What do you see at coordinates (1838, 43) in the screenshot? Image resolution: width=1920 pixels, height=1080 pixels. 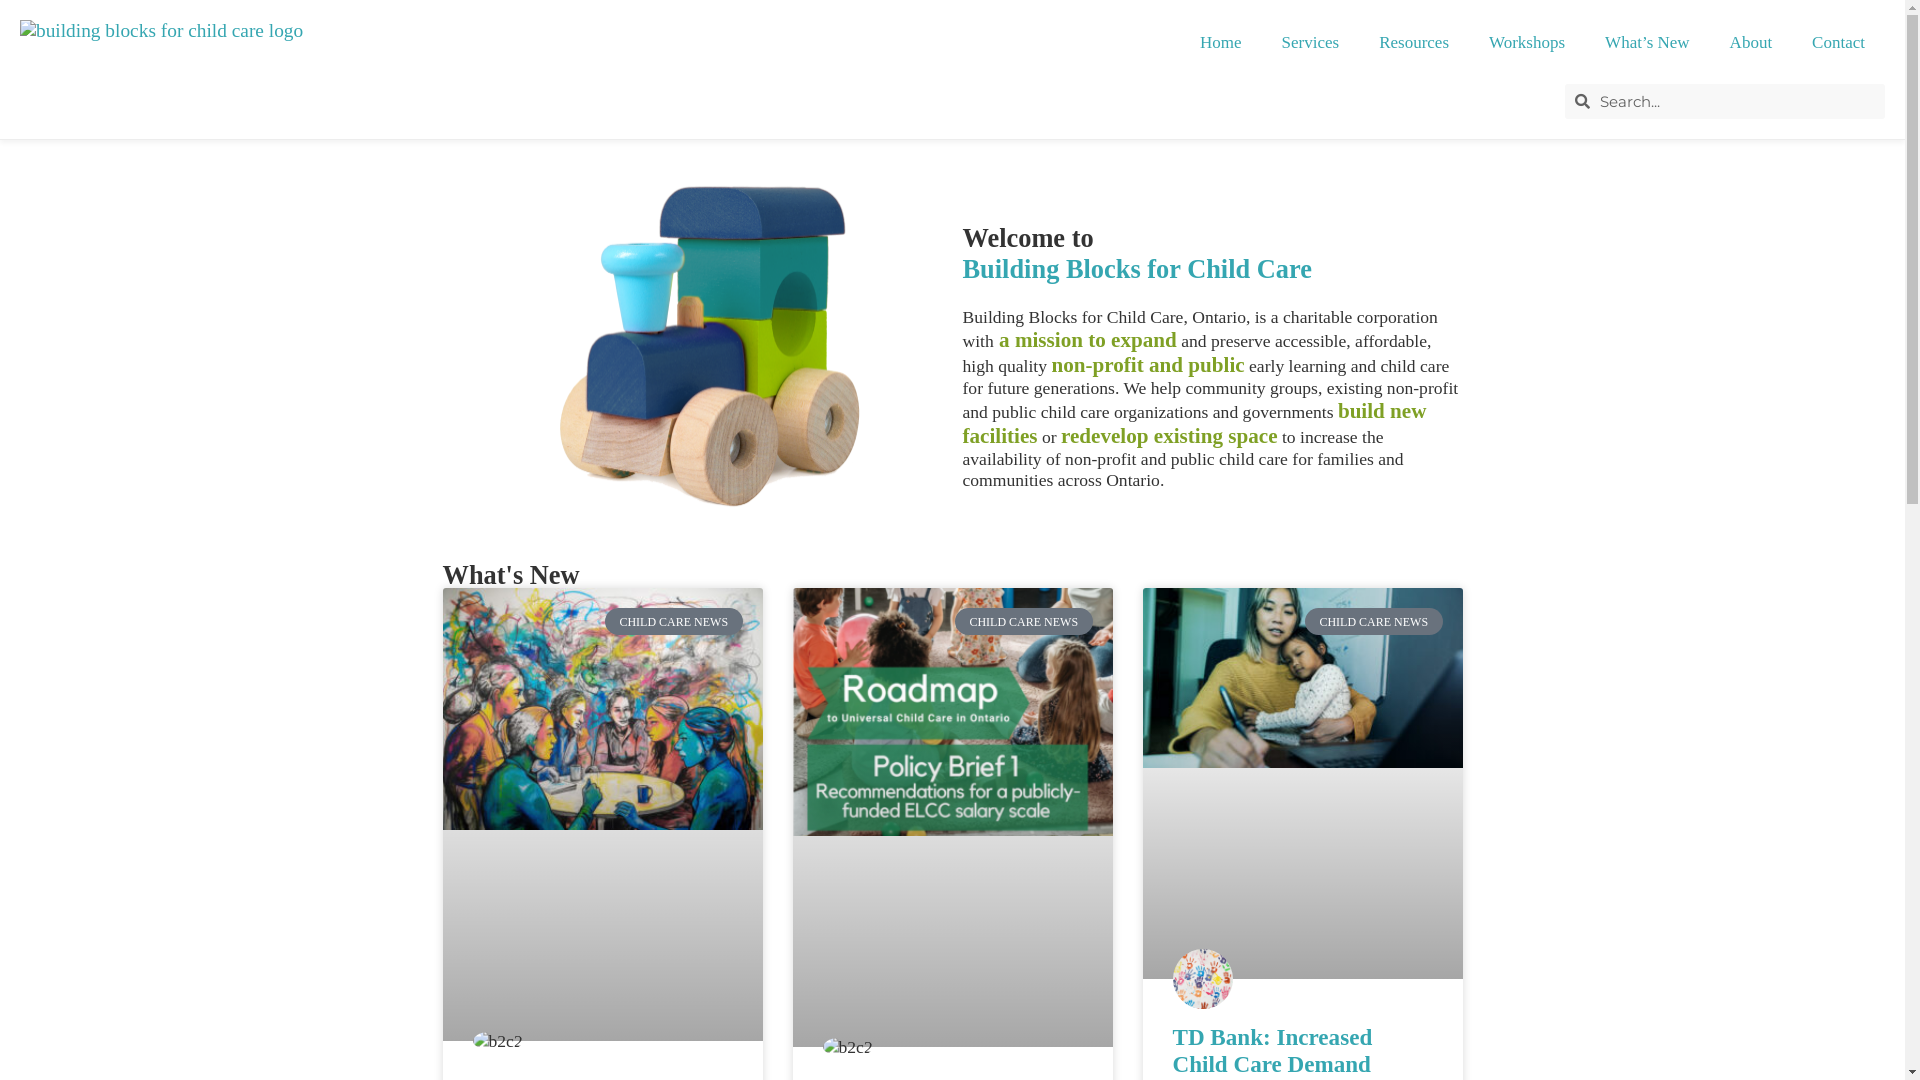 I see `Contact` at bounding box center [1838, 43].